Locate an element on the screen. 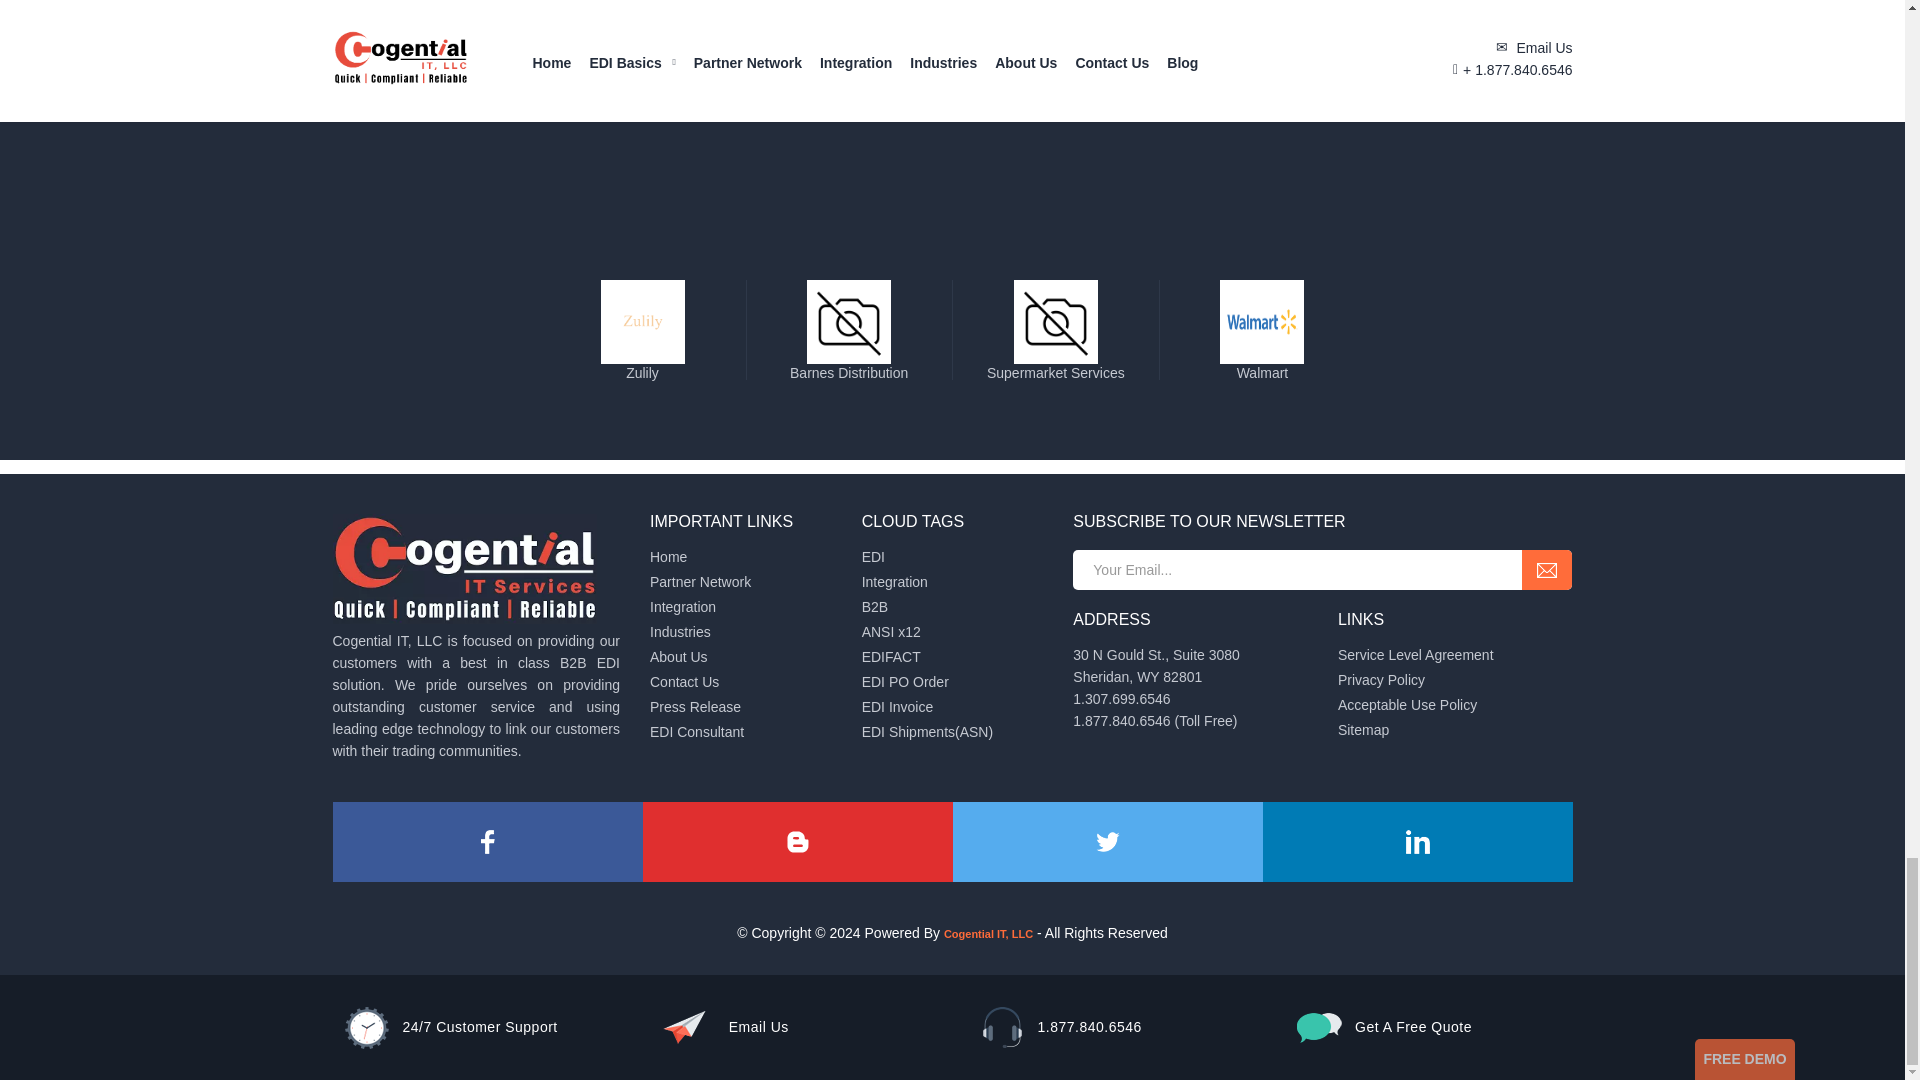  Integration is located at coordinates (683, 606).